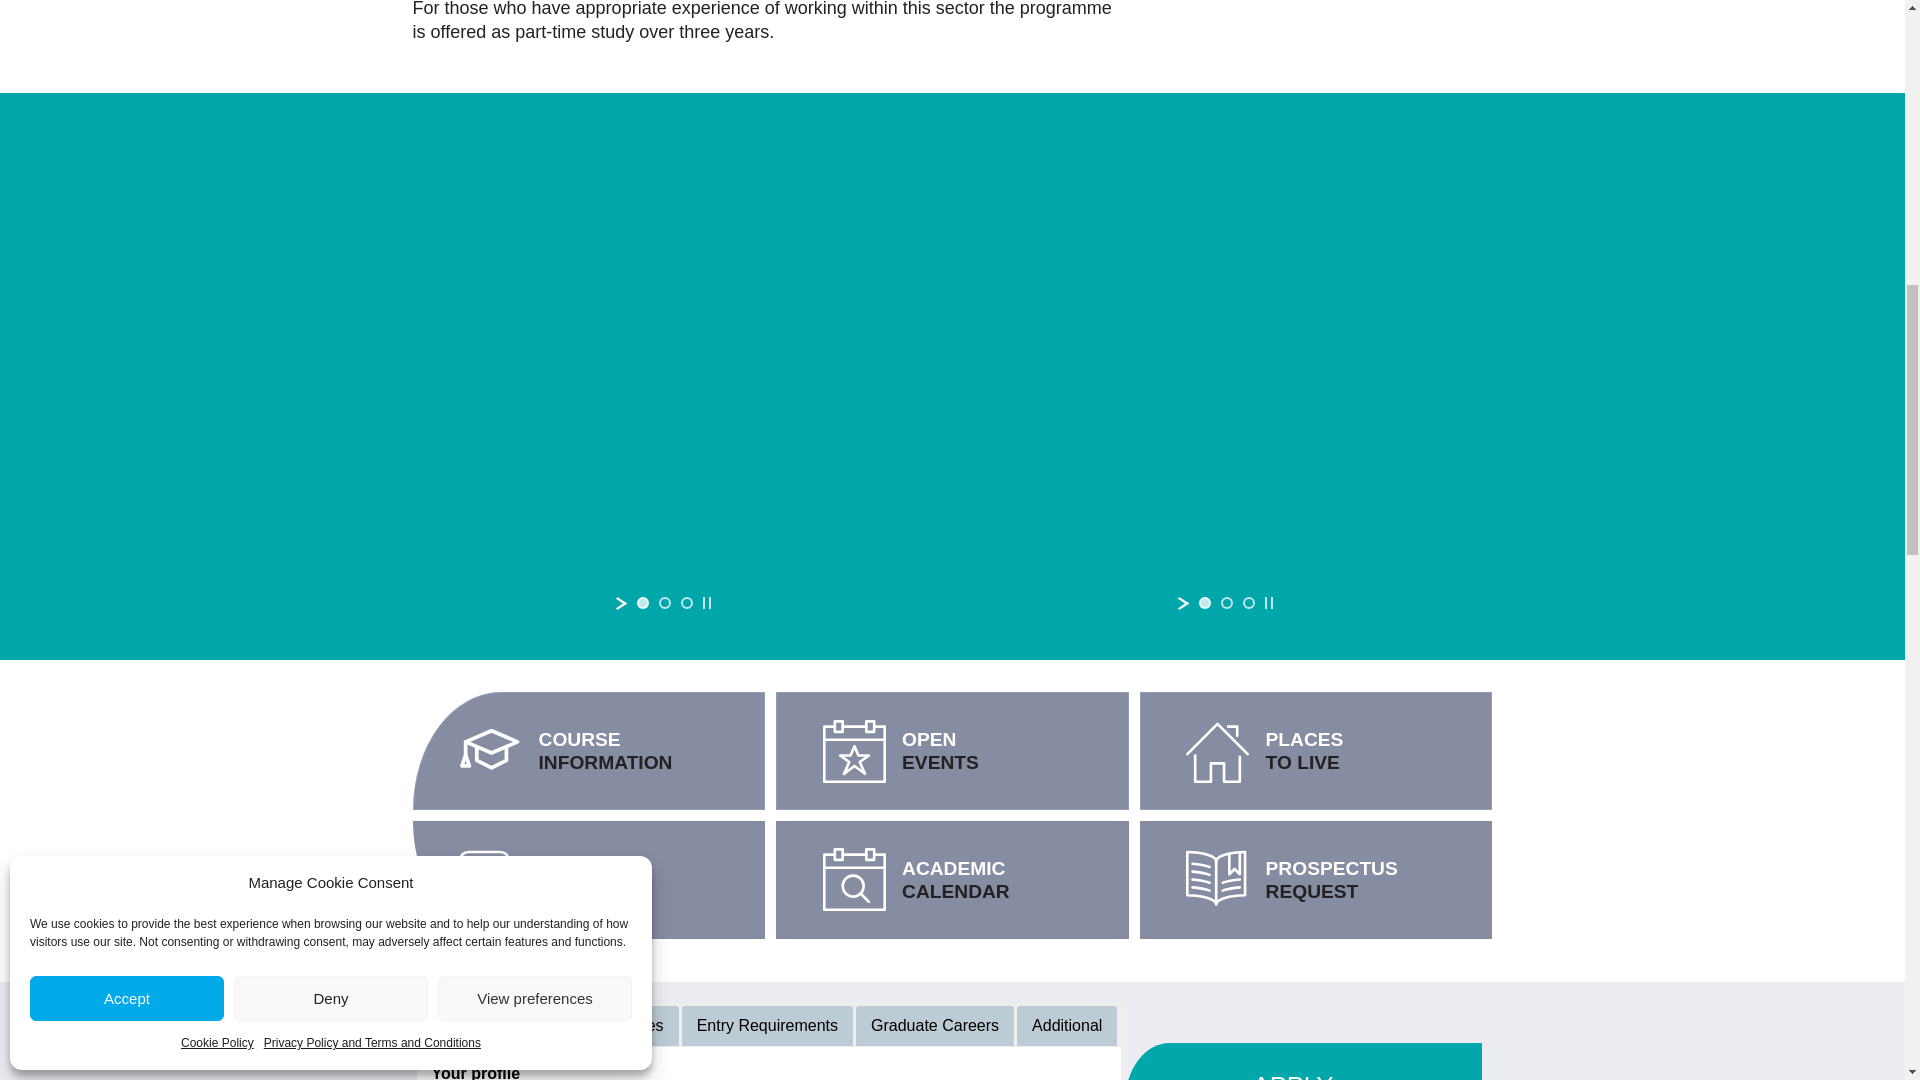  Describe the element at coordinates (952, 750) in the screenshot. I see `Open Events` at that location.